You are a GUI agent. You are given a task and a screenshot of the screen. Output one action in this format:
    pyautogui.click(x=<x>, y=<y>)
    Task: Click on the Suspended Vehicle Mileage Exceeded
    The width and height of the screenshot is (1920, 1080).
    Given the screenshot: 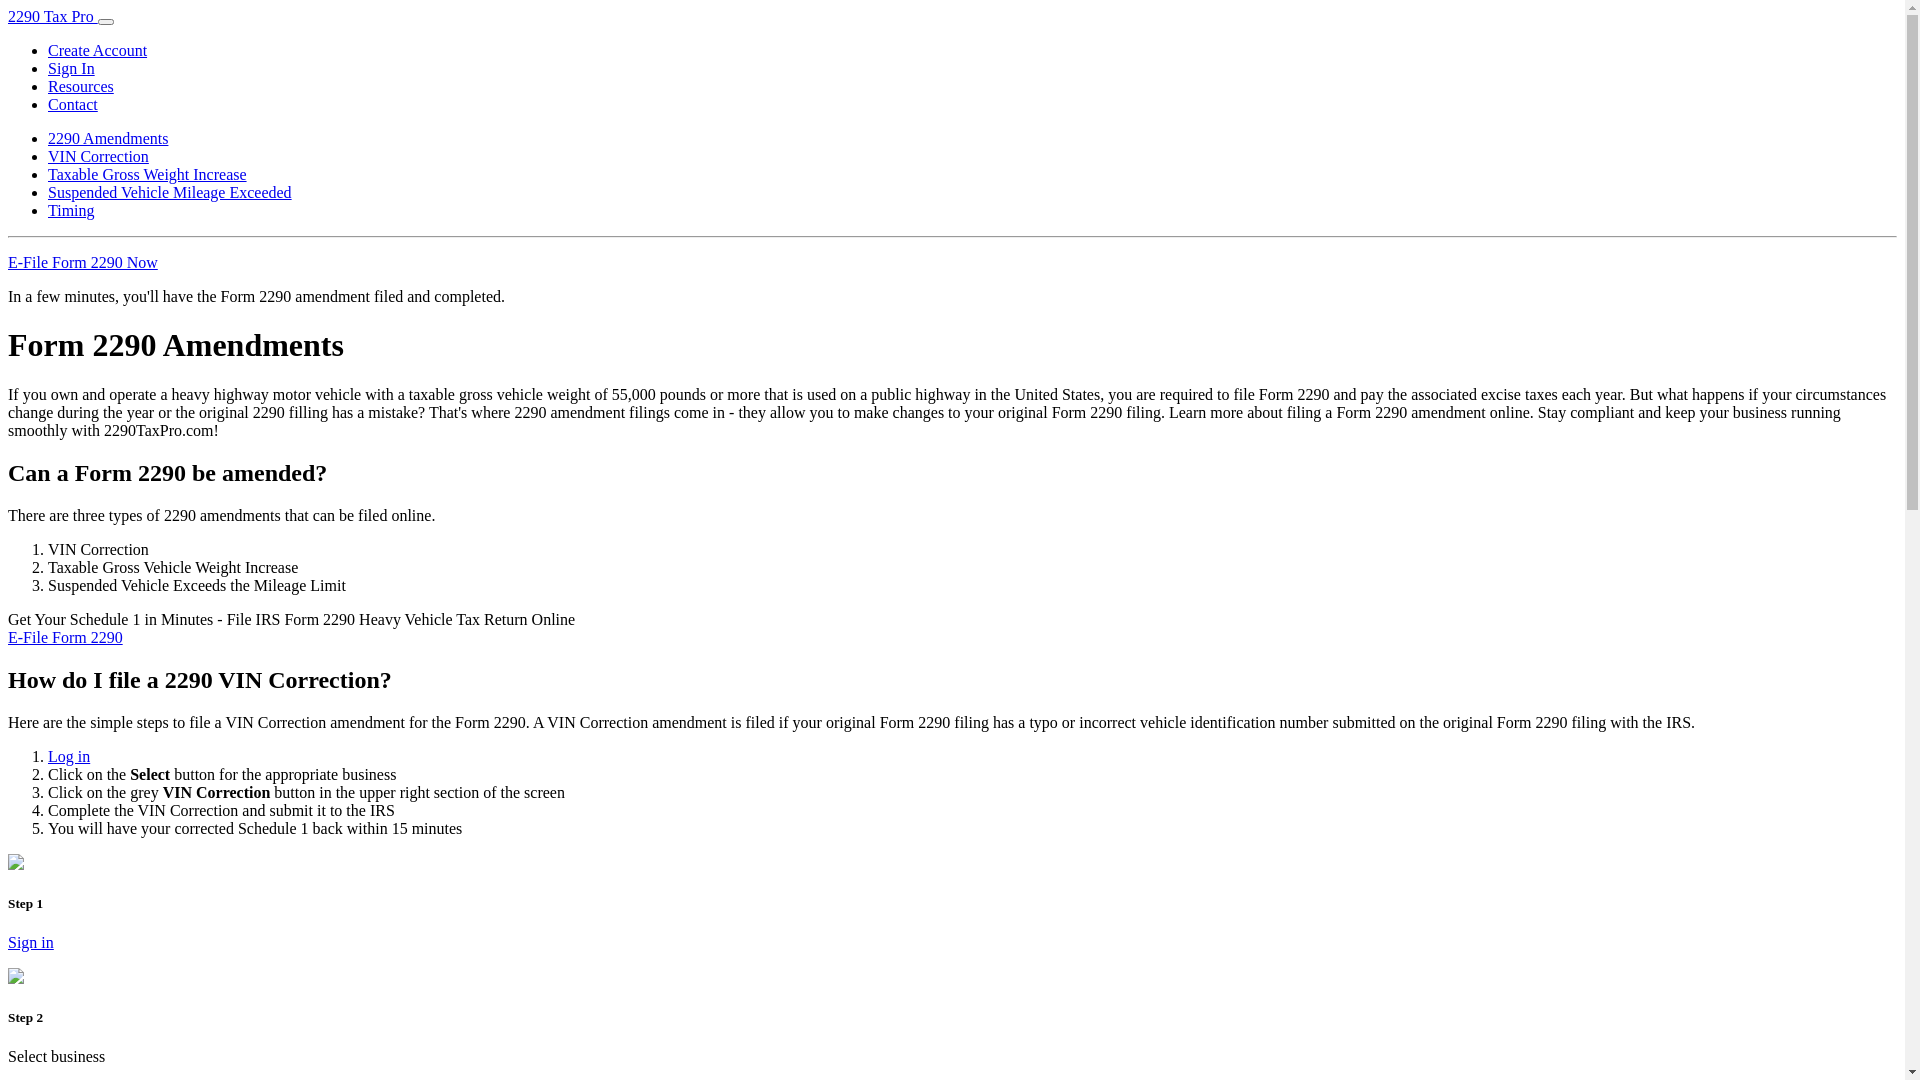 What is the action you would take?
    pyautogui.click(x=170, y=192)
    